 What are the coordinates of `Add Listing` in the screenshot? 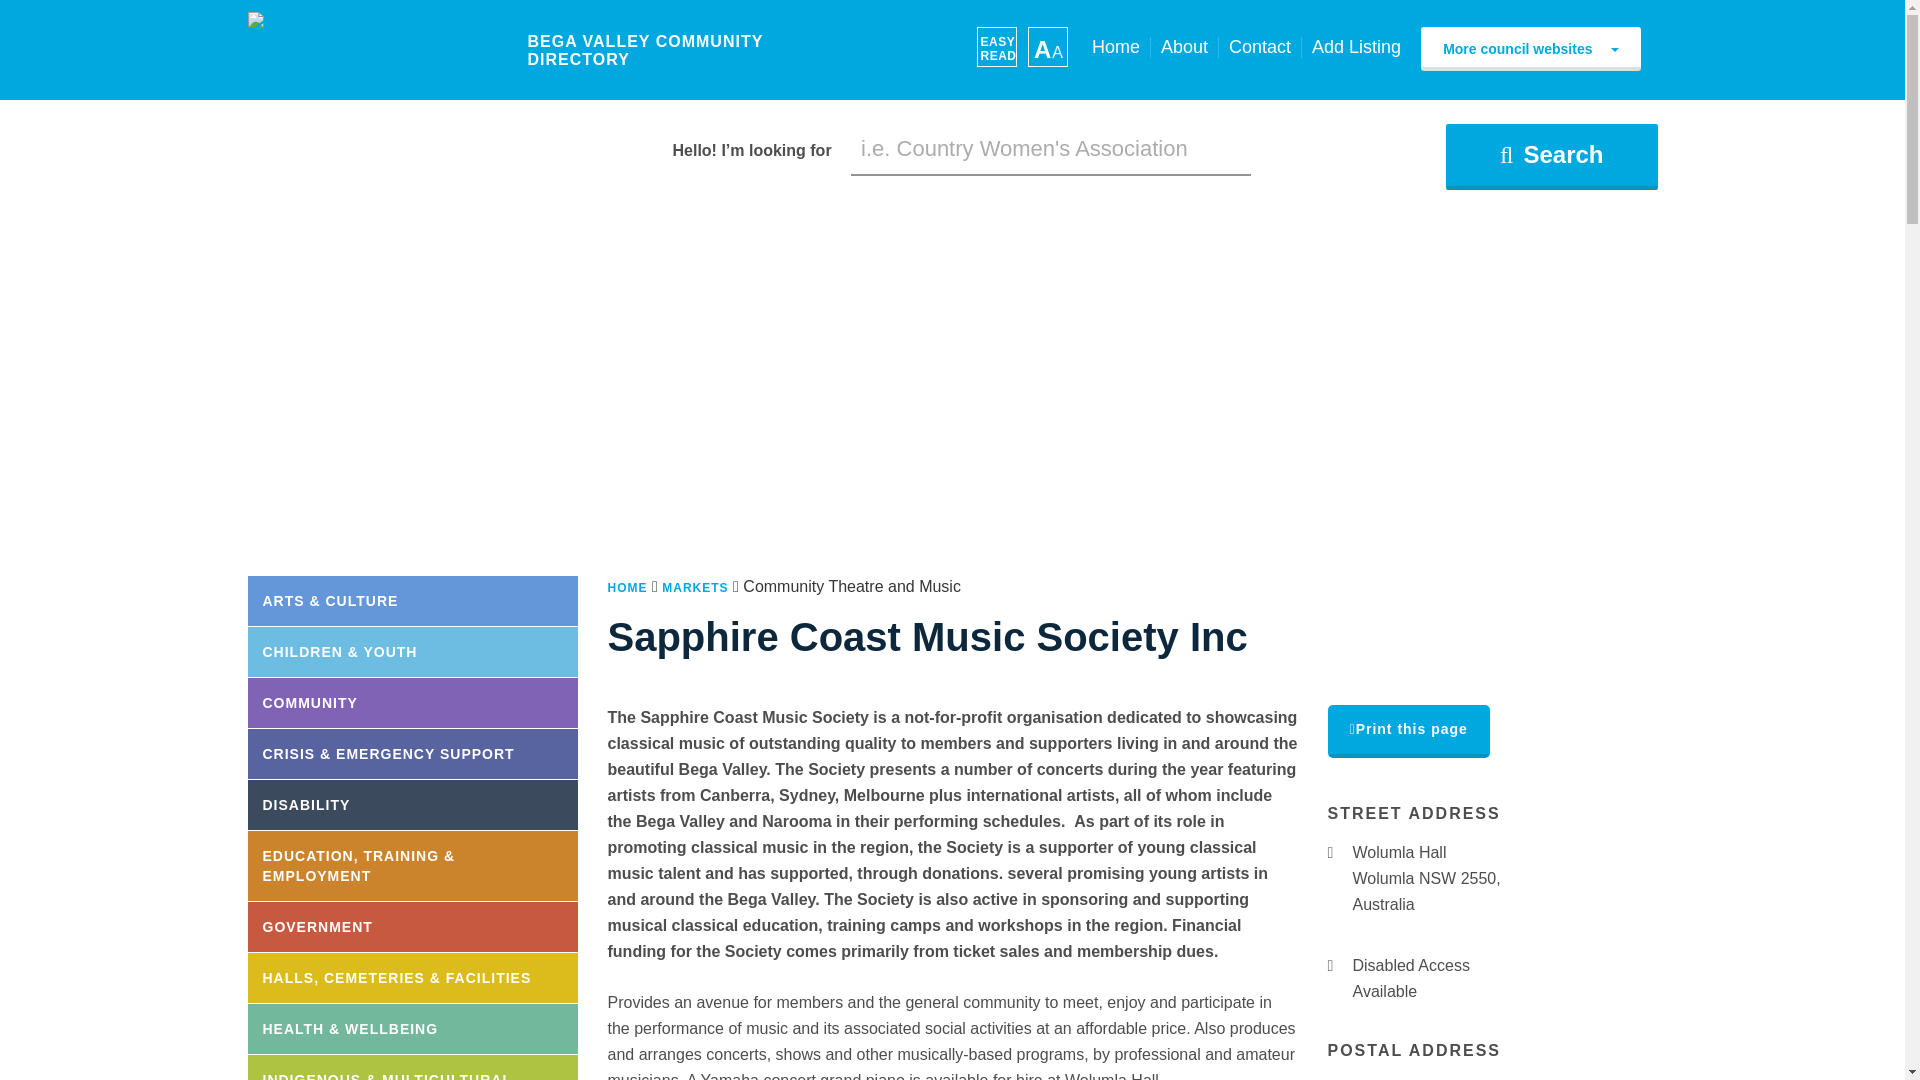 It's located at (1356, 47).